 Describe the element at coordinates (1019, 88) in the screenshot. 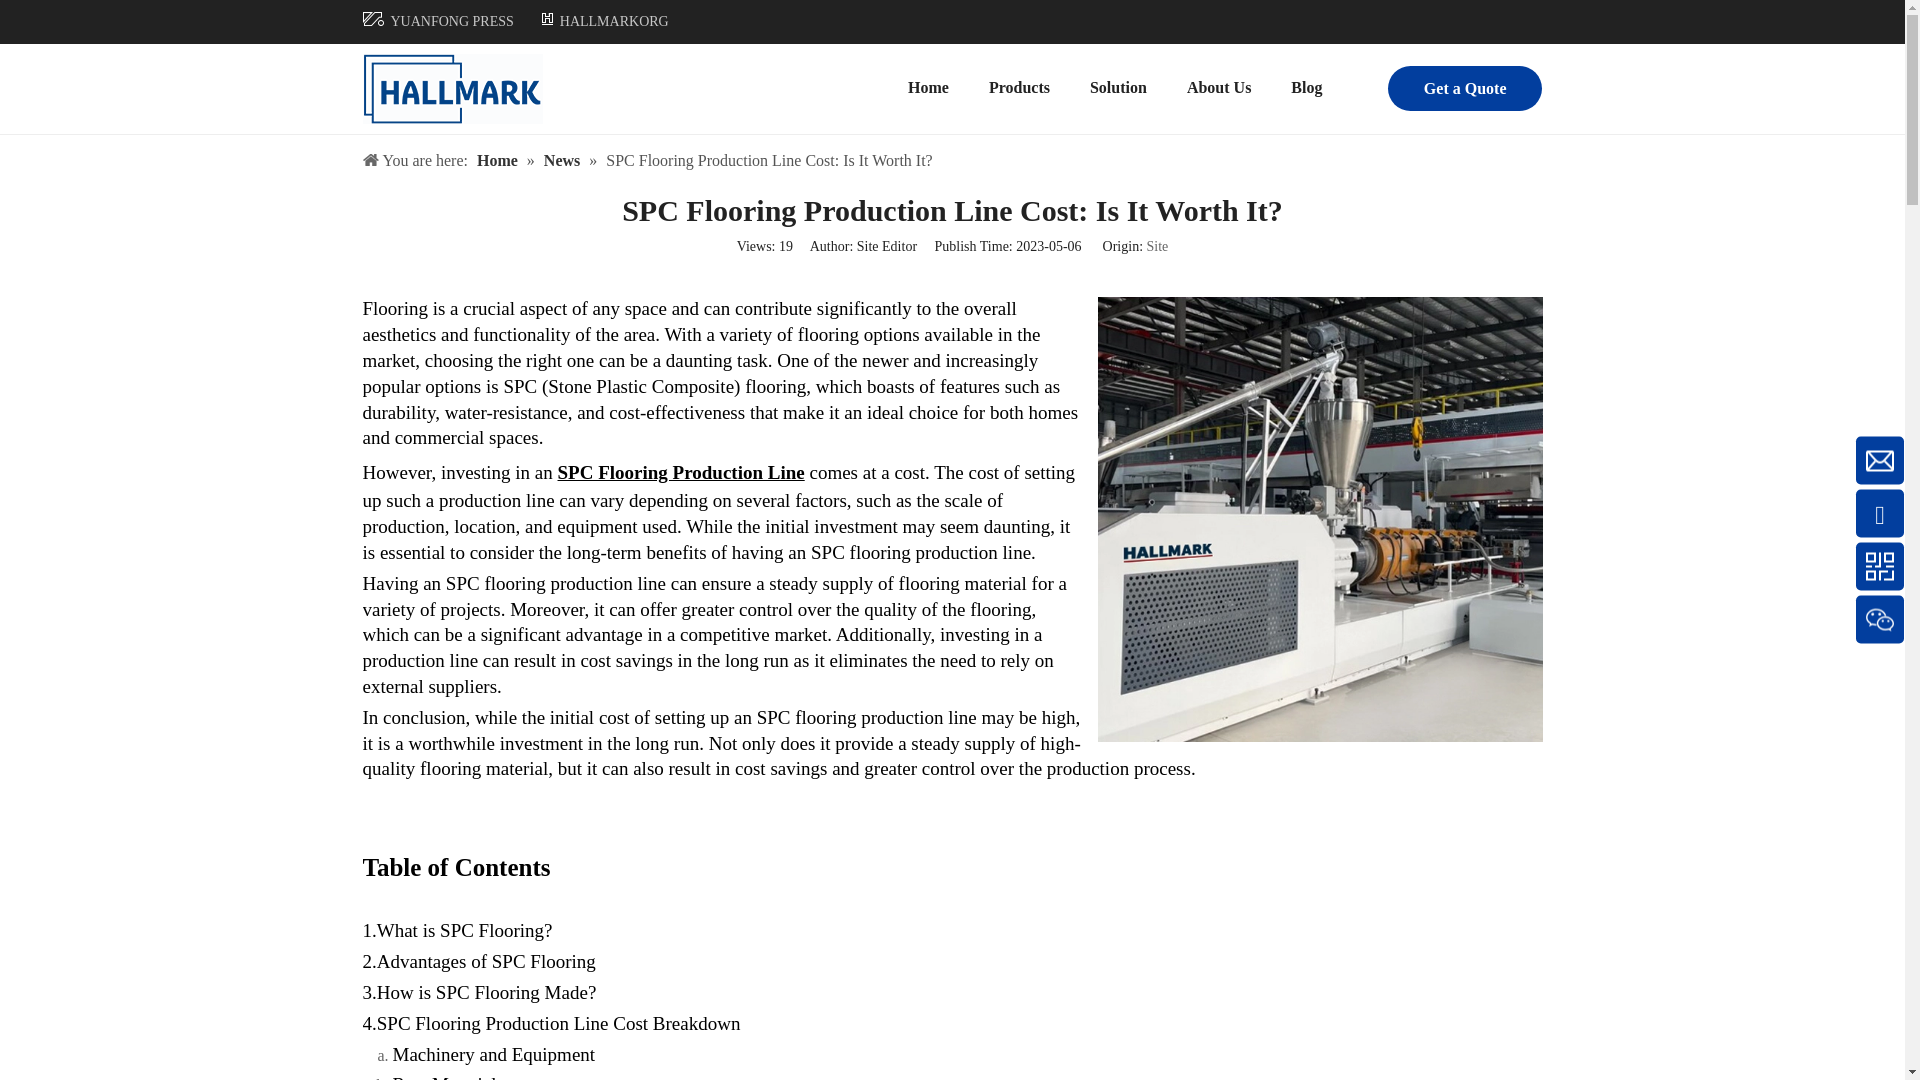

I see `Products` at that location.